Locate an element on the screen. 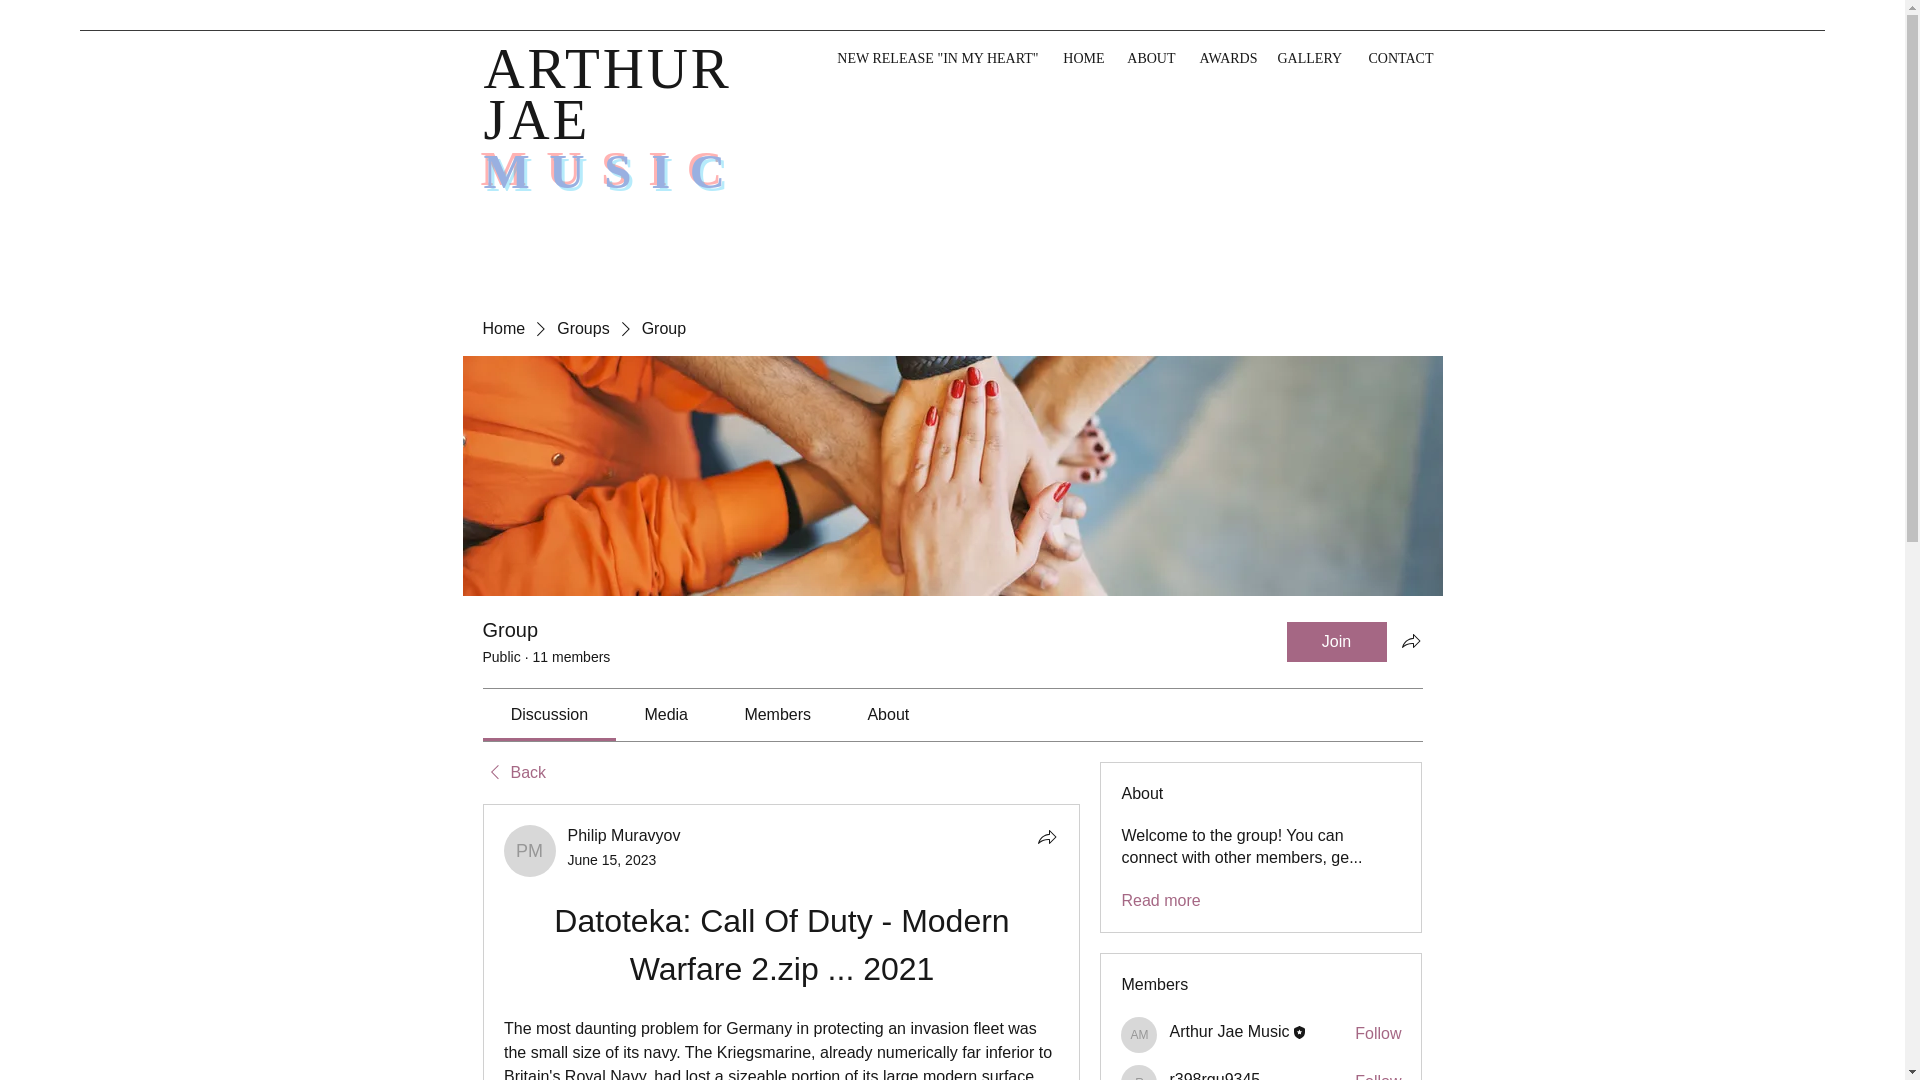  Join is located at coordinates (1336, 642).